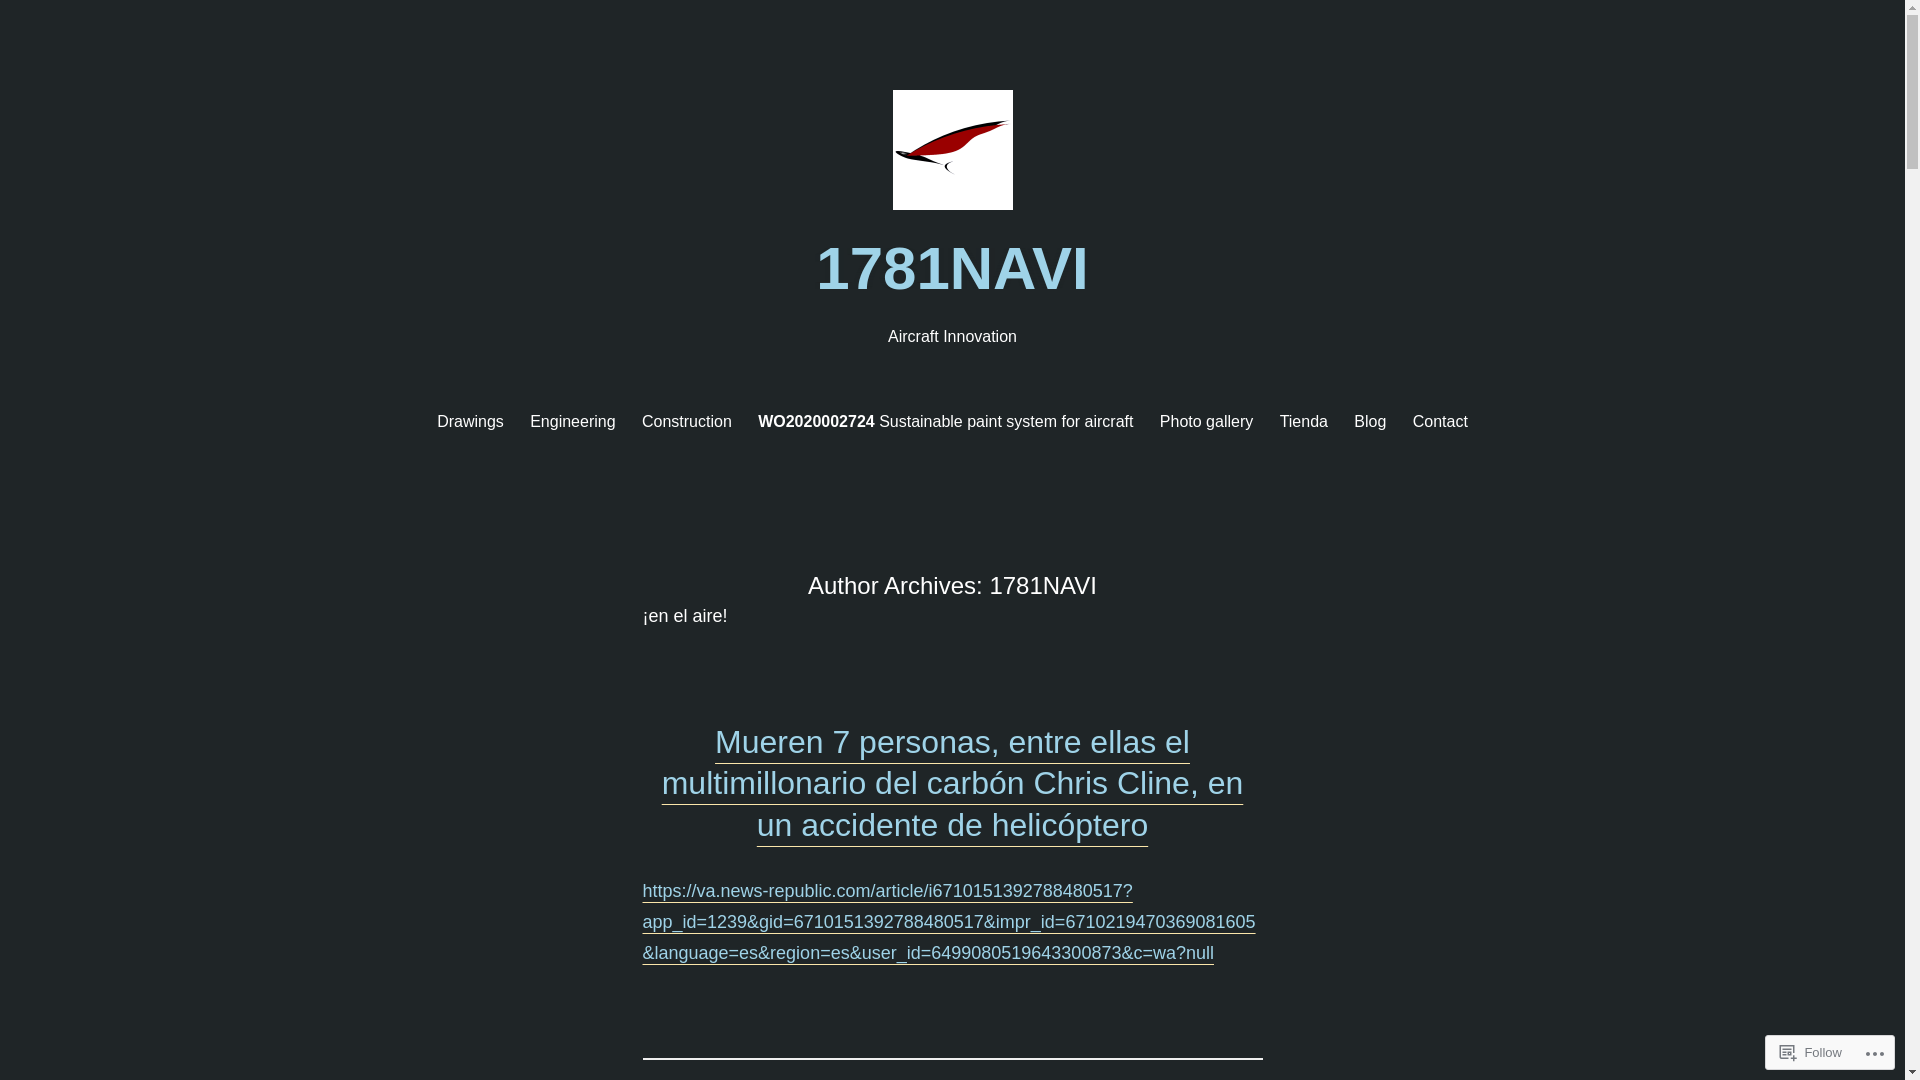 This screenshot has width=1920, height=1080. Describe the element at coordinates (1206, 422) in the screenshot. I see `Photo gallery` at that location.